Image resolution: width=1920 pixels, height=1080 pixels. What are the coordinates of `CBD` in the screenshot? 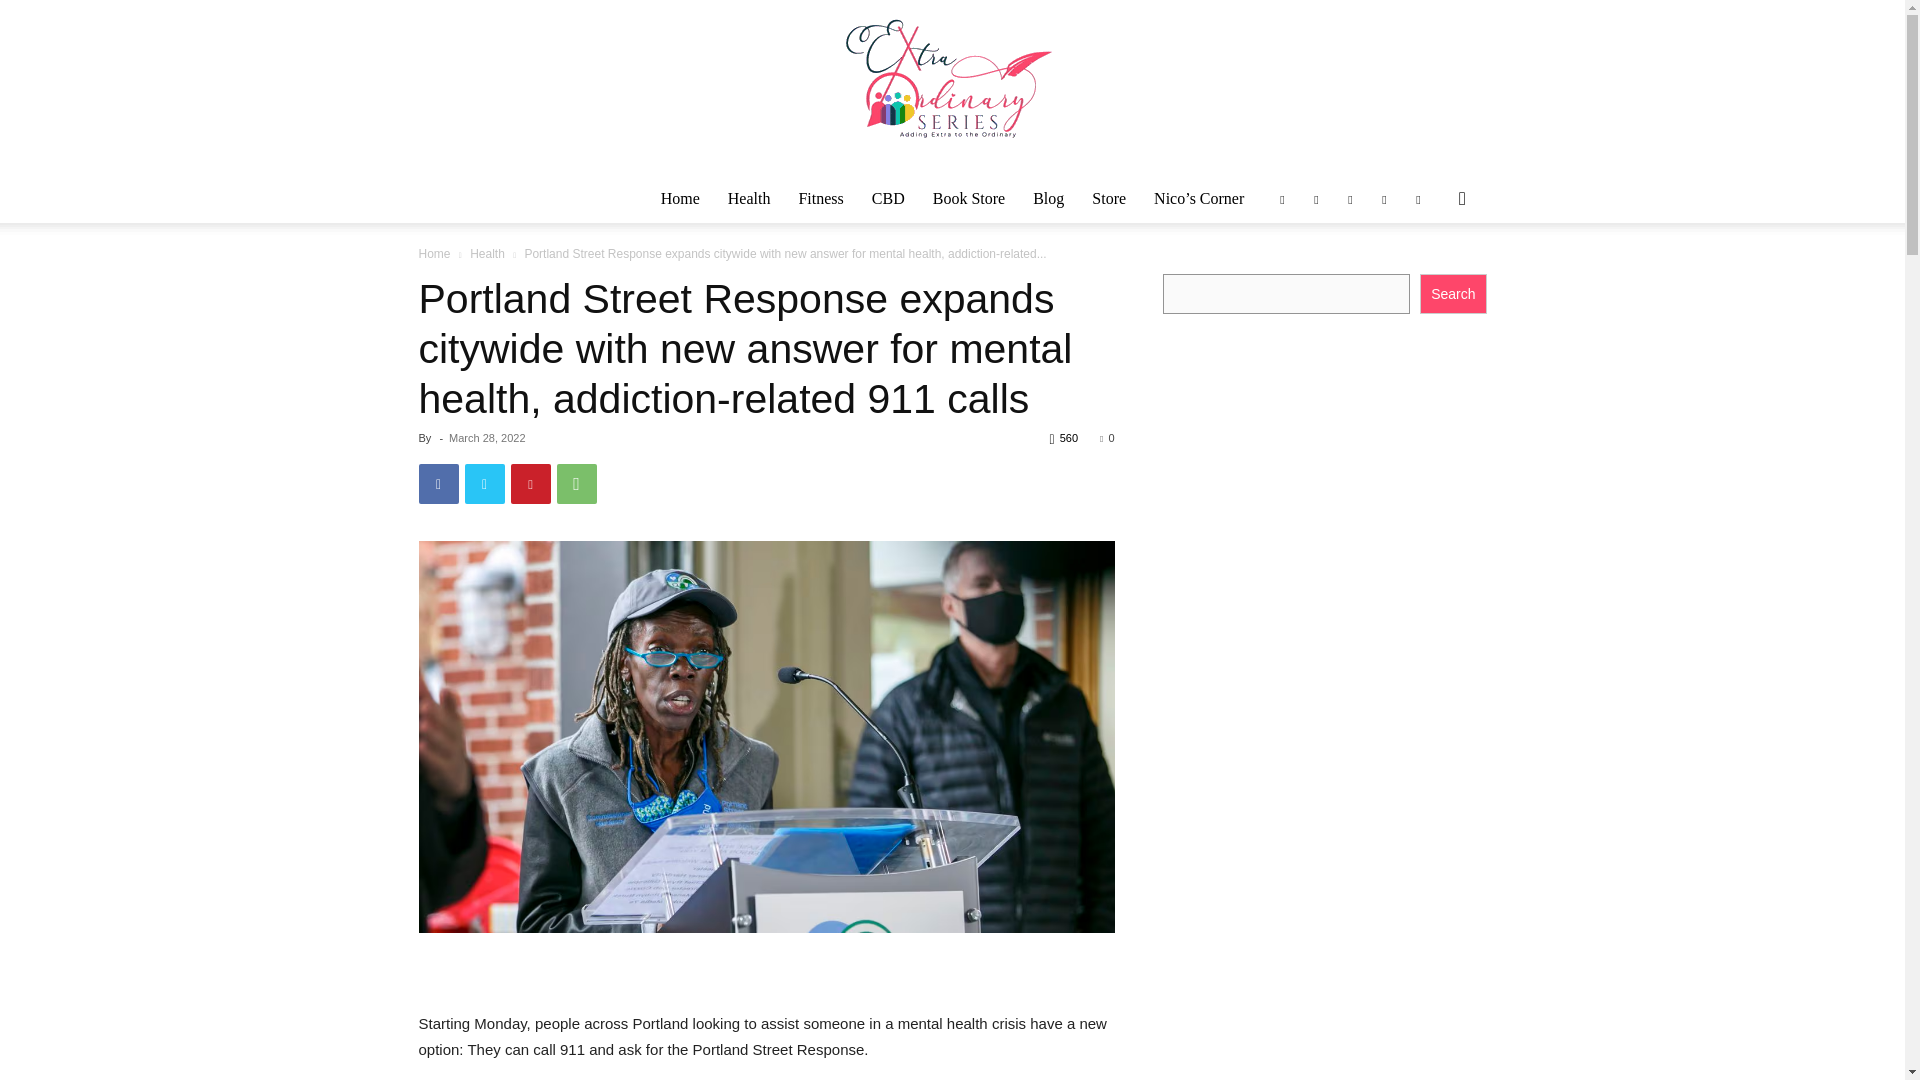 It's located at (888, 198).